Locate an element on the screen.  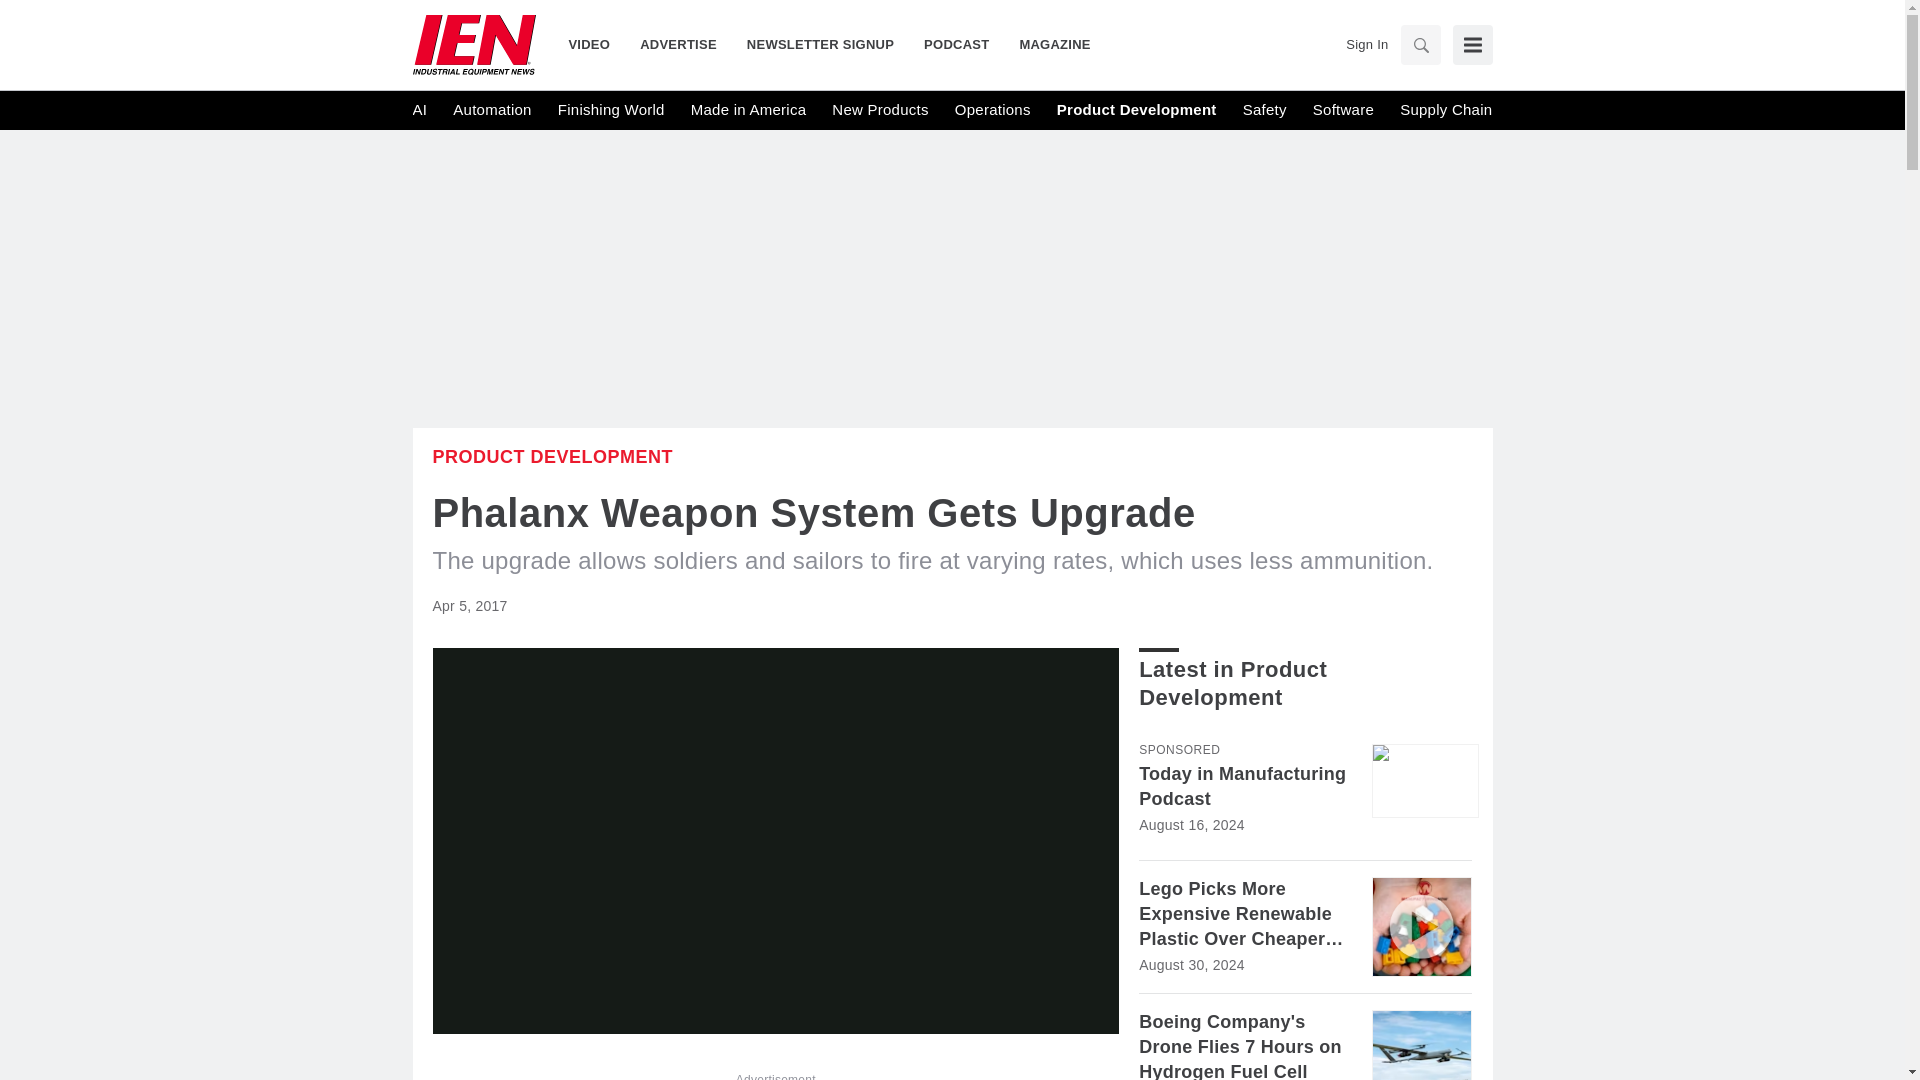
ADVERTISE is located at coordinates (678, 44).